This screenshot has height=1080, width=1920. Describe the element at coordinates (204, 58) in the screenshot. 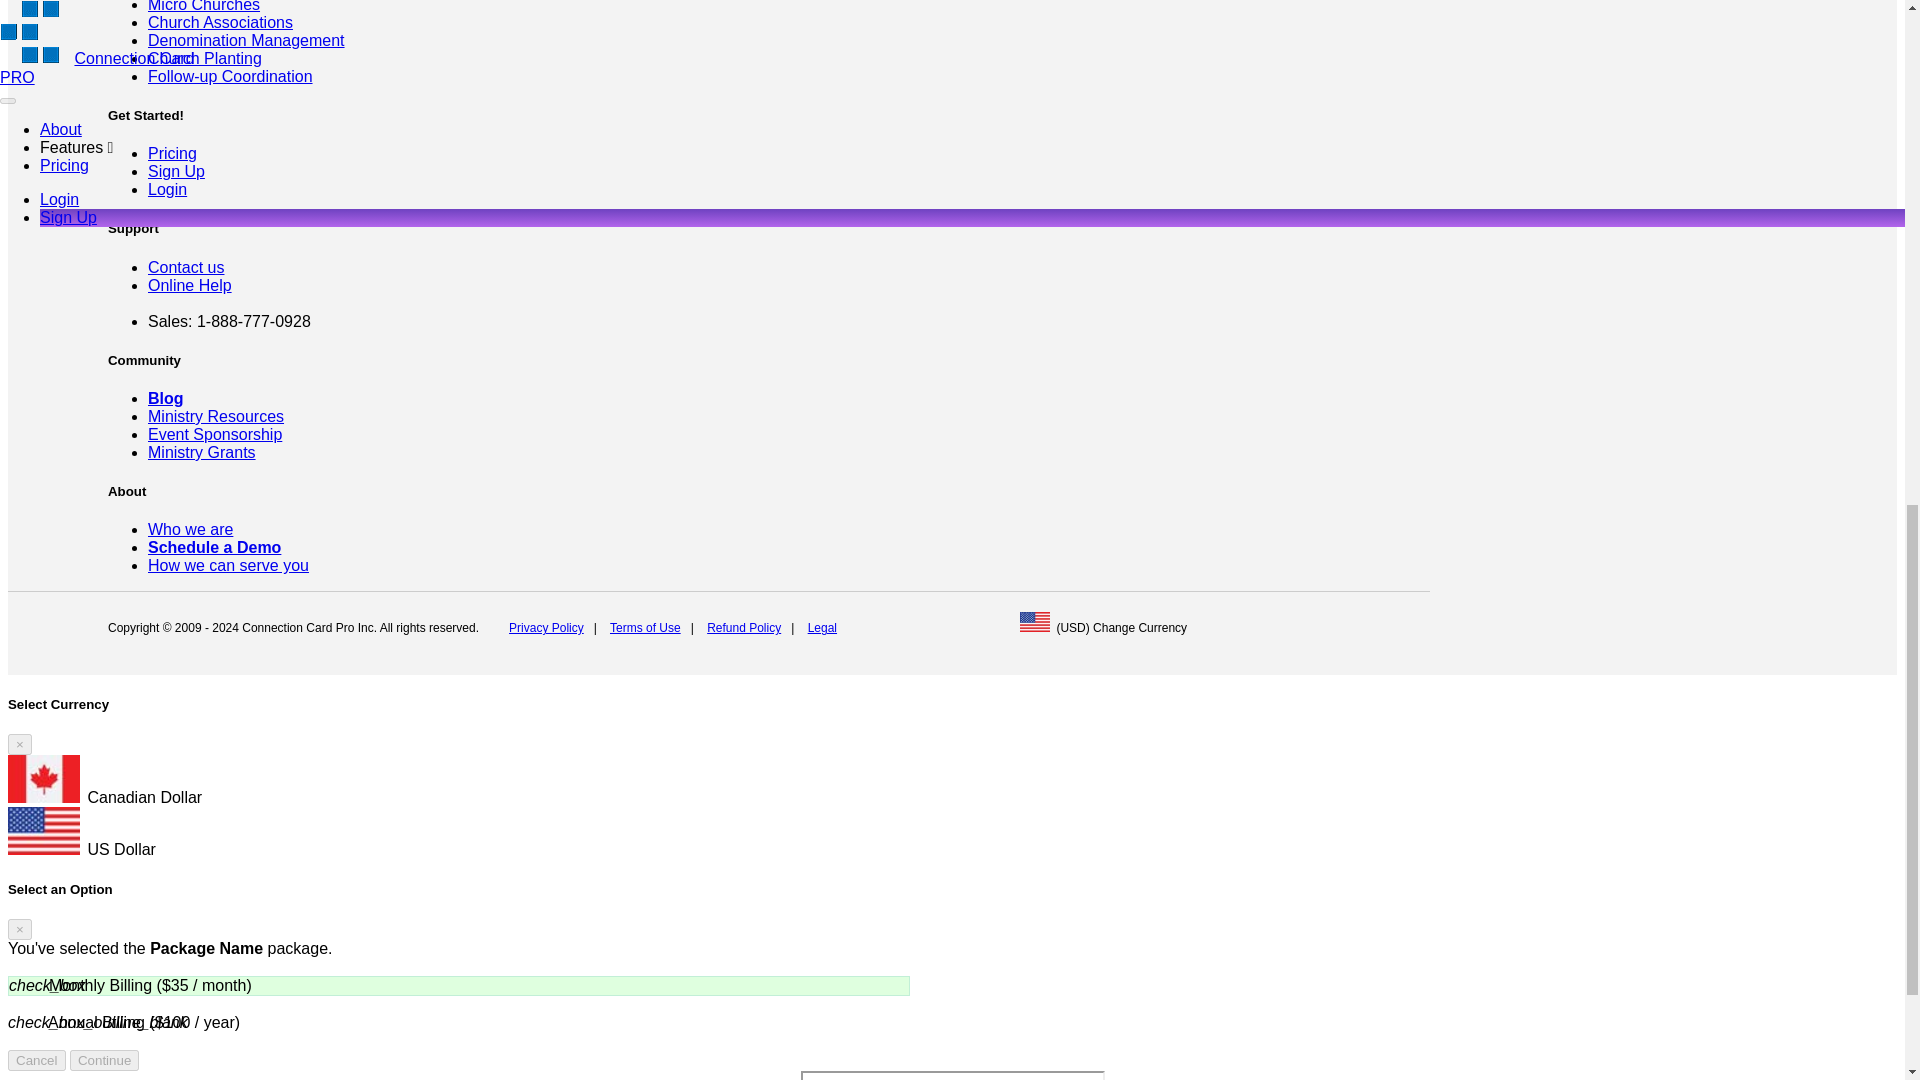

I see `Church Planting` at that location.